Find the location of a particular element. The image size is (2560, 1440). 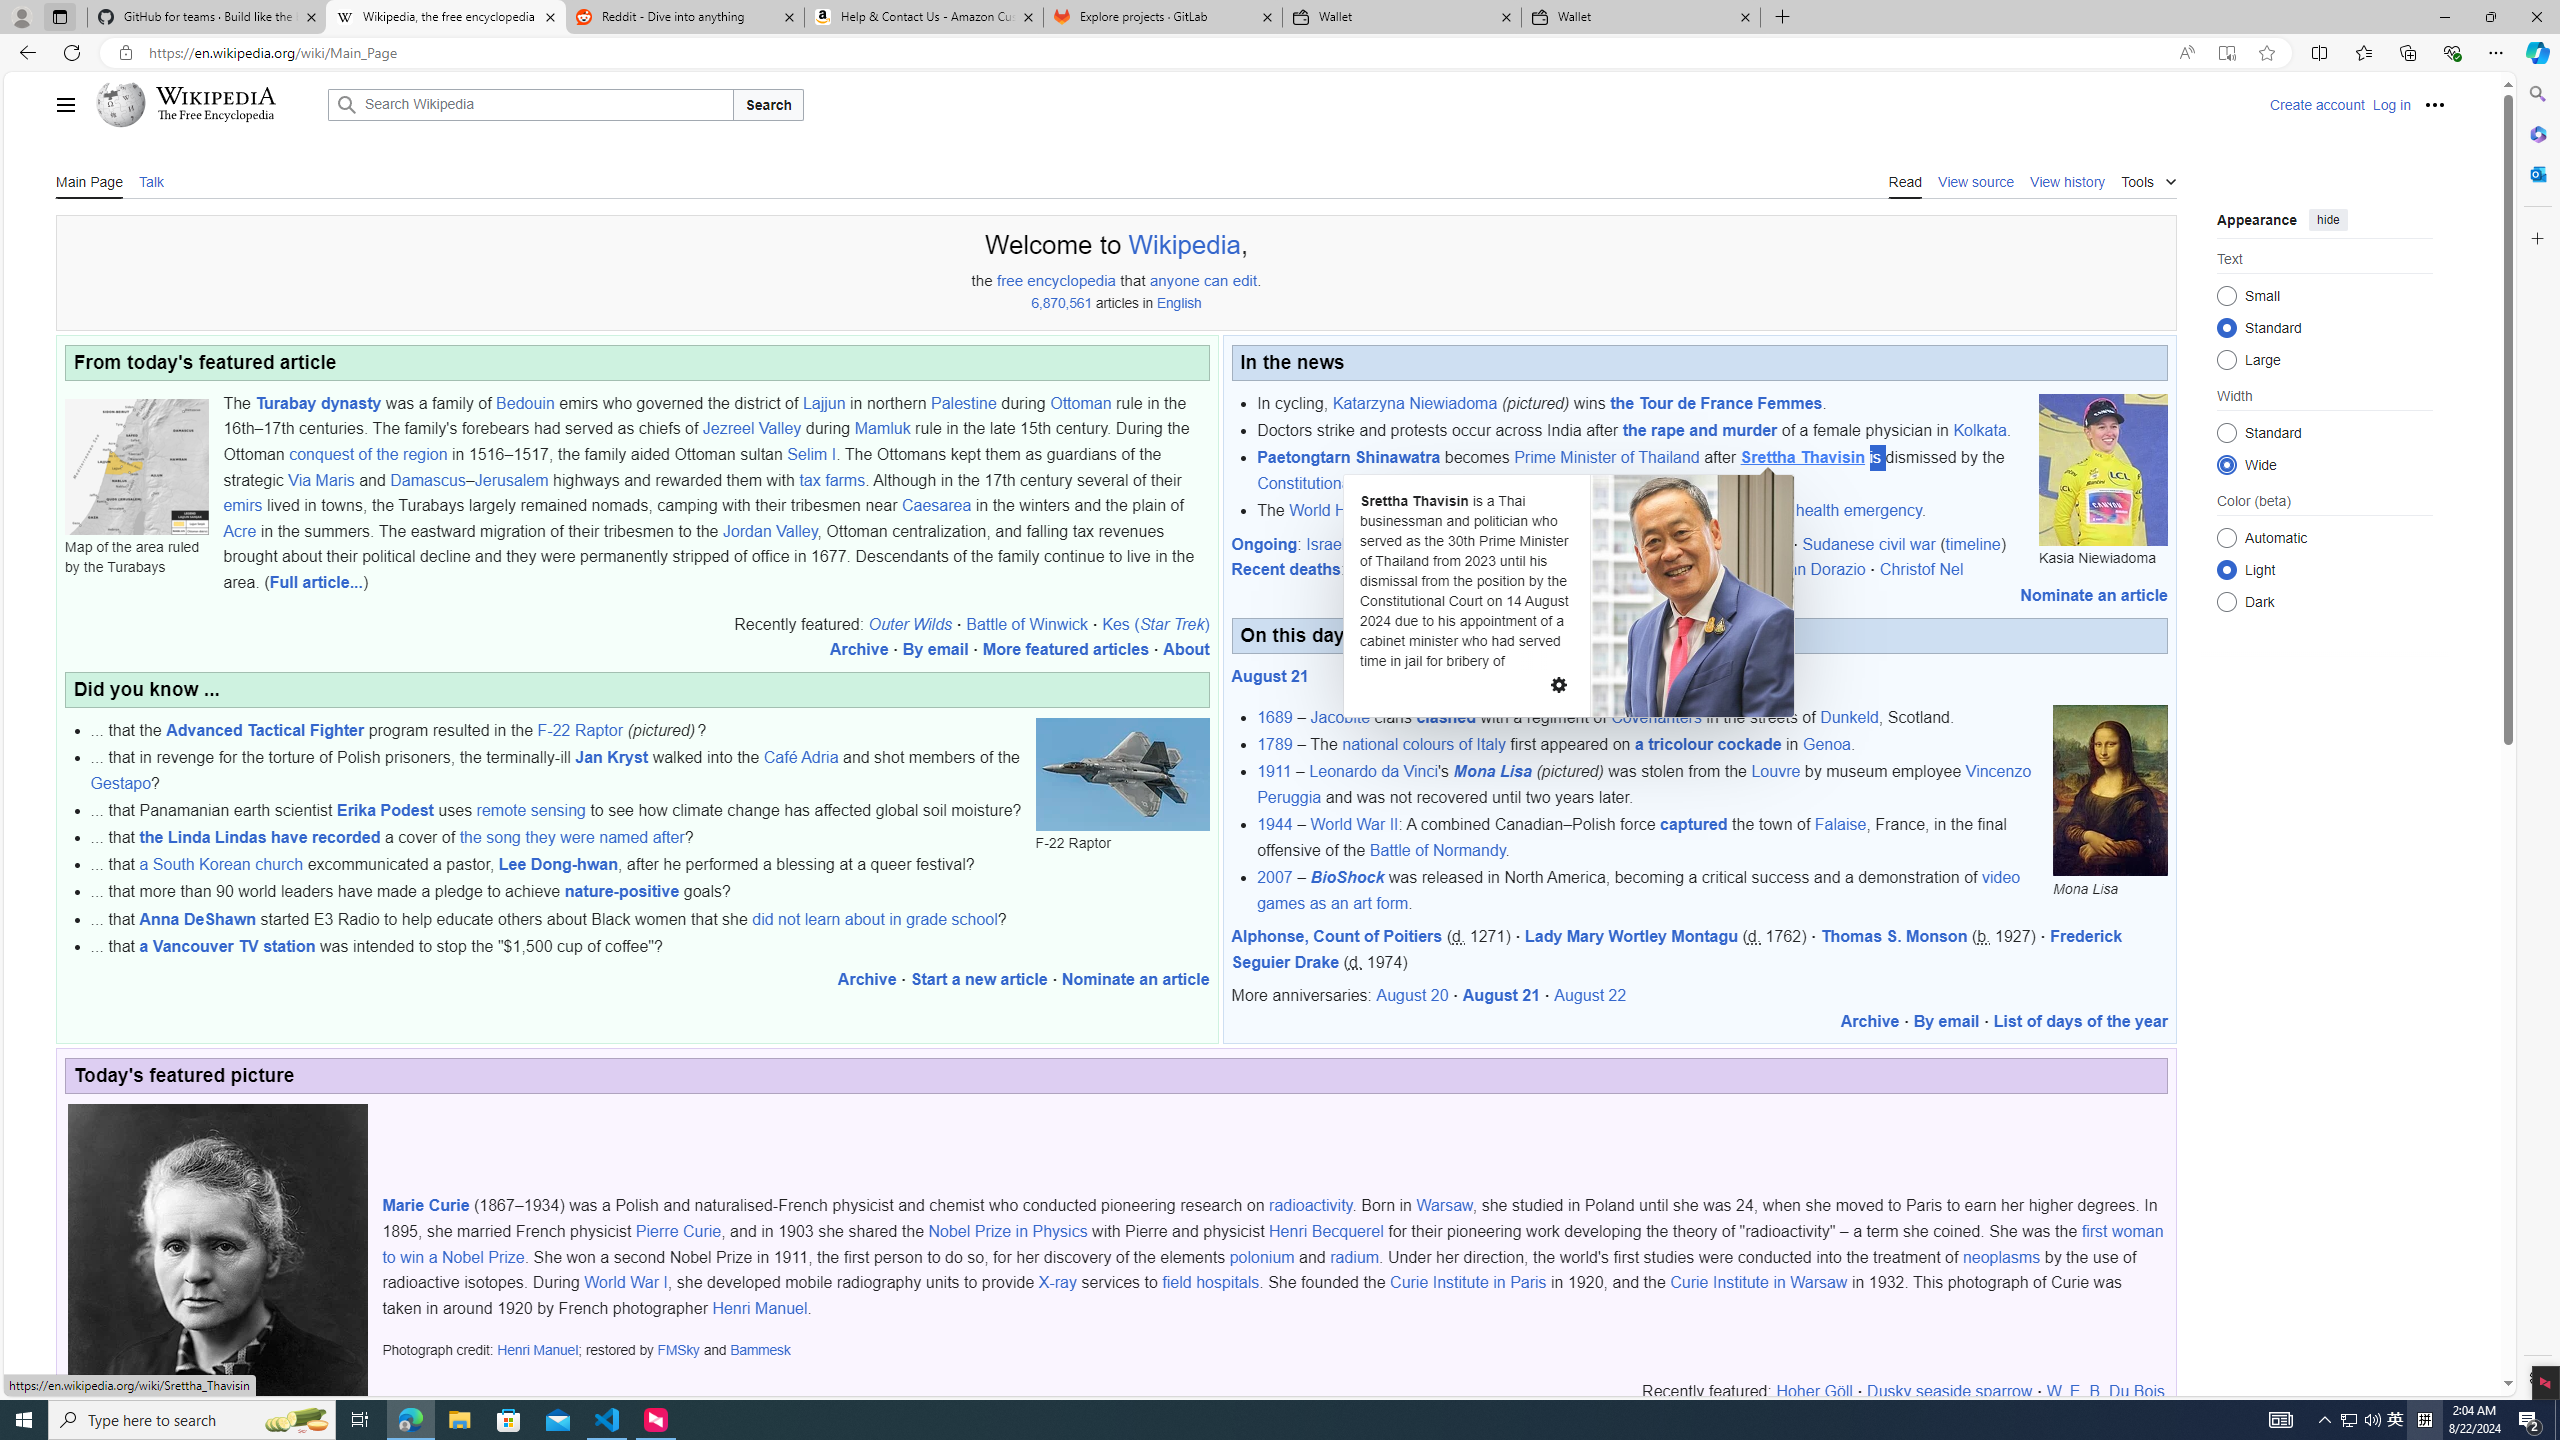

Battle of Winwick is located at coordinates (1026, 624).